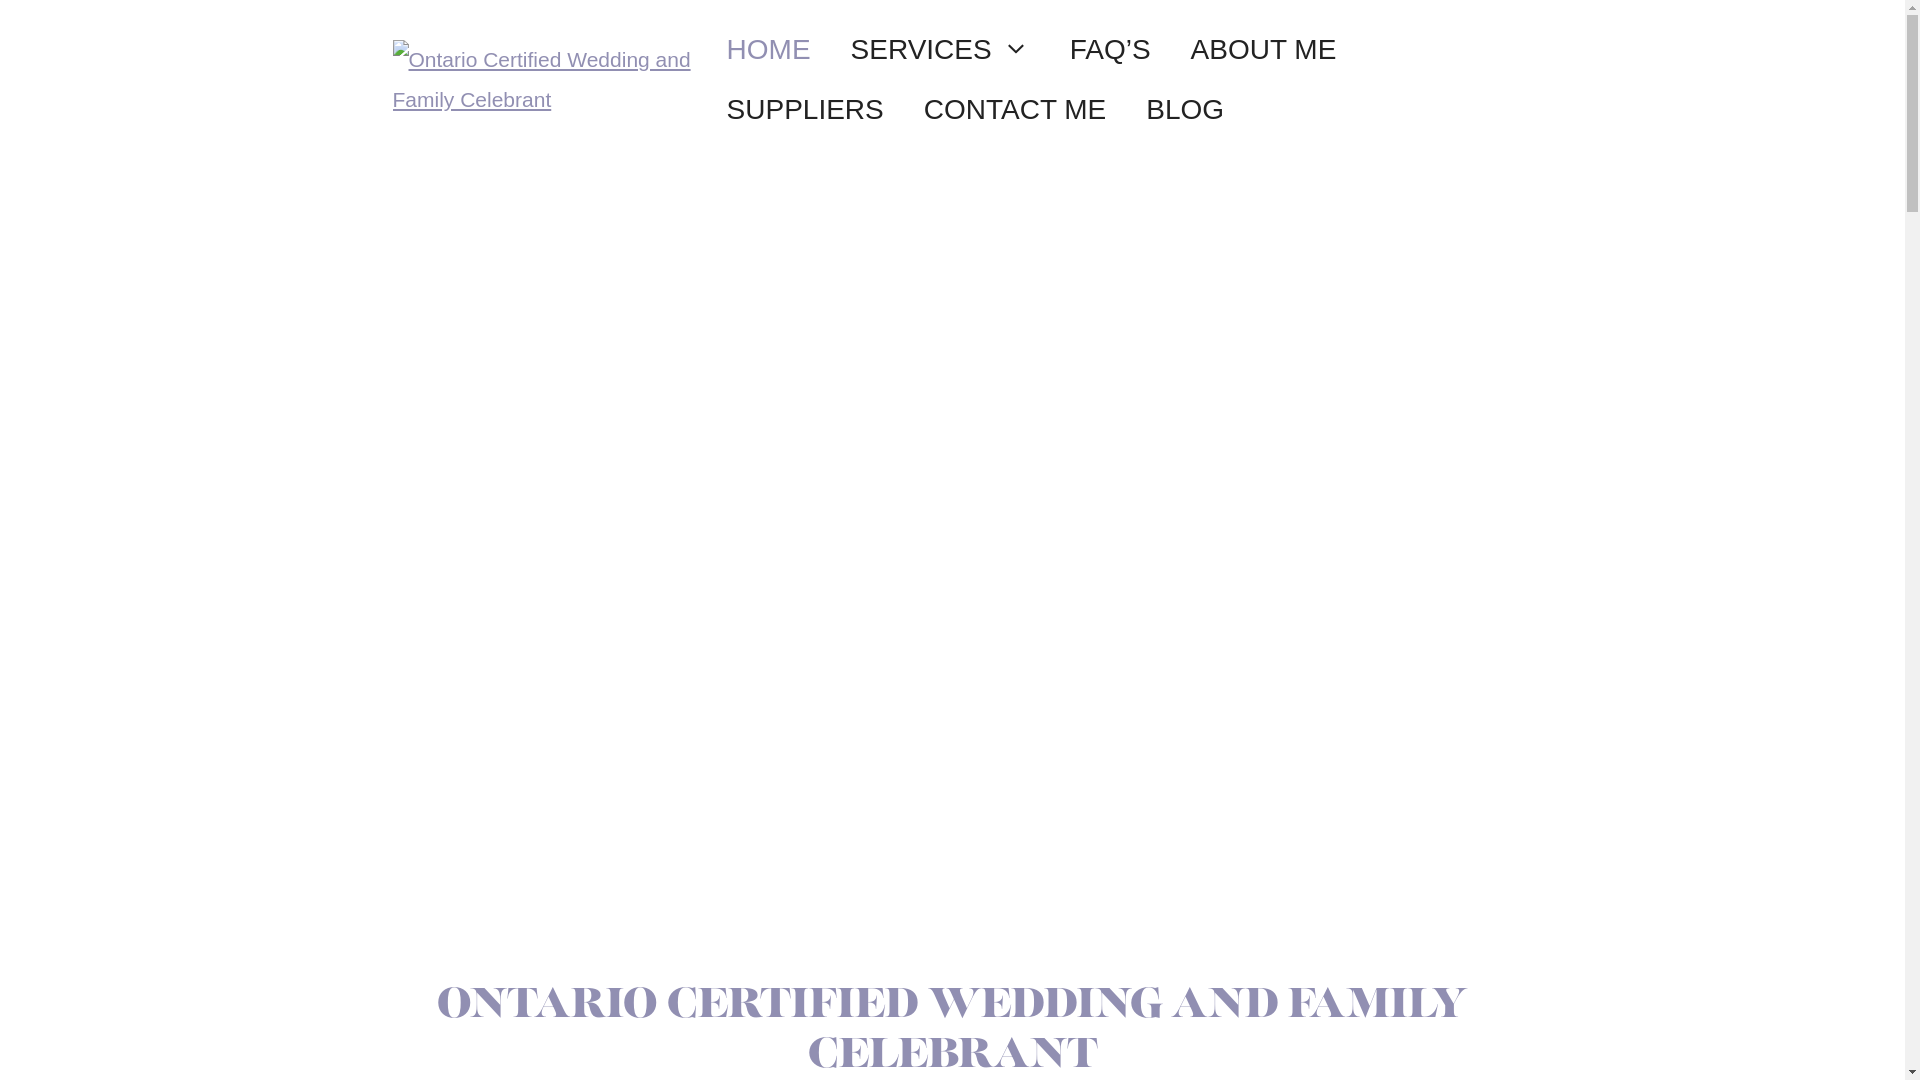 This screenshot has height=1080, width=1920. Describe the element at coordinates (769, 50) in the screenshot. I see `HOME` at that location.